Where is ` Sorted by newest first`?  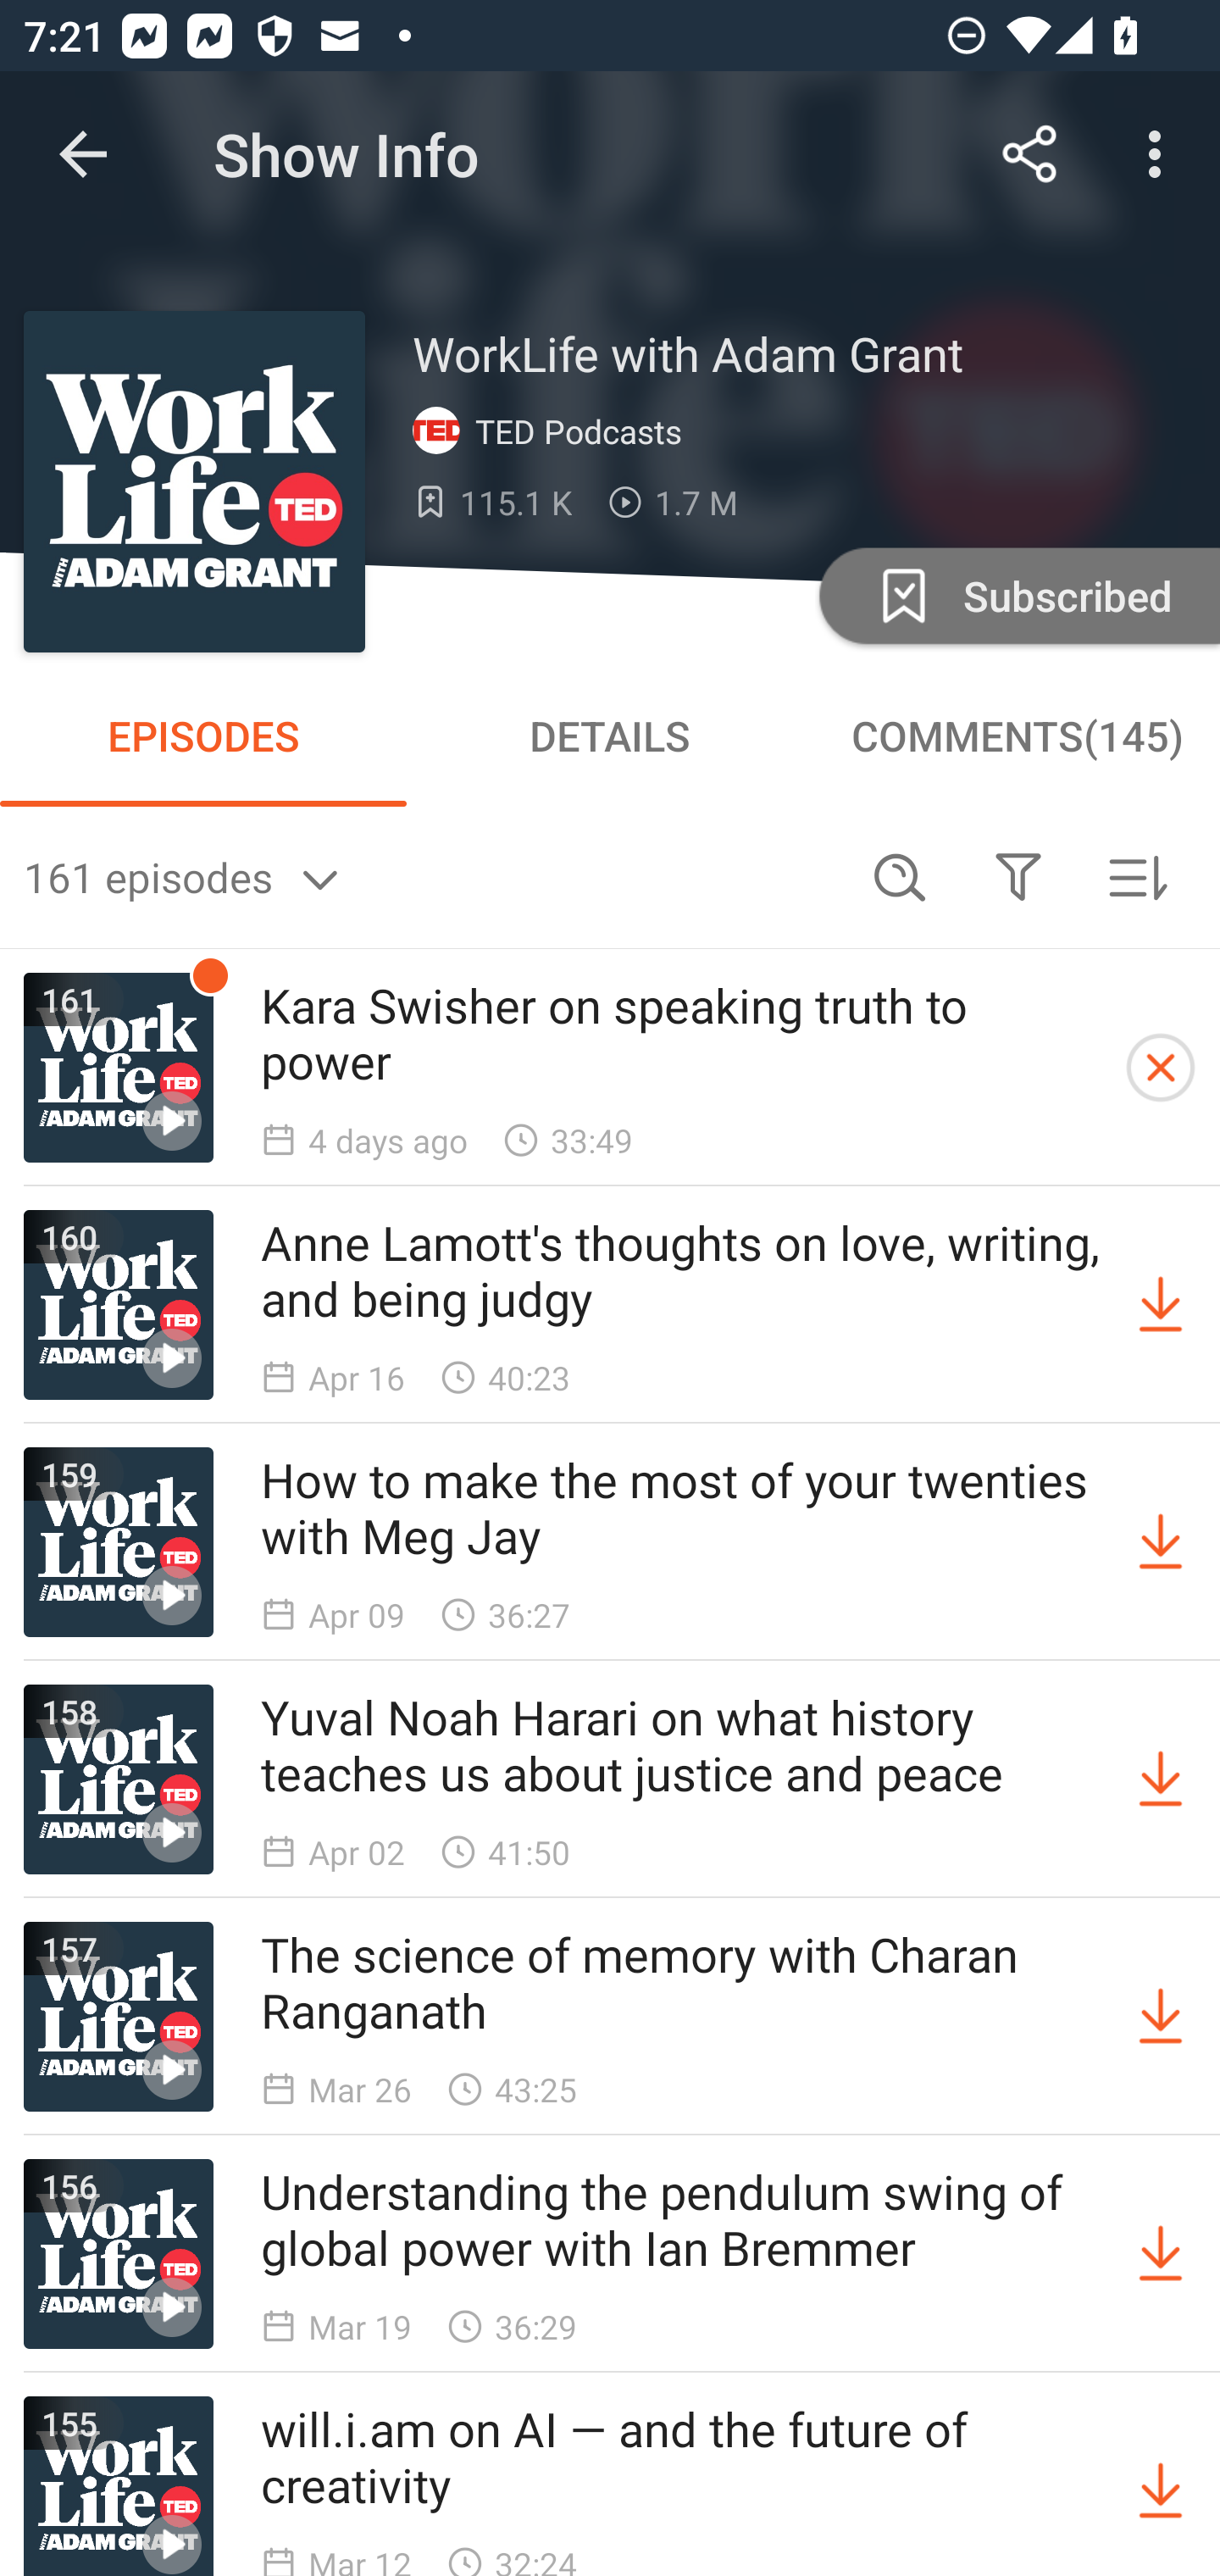
 Sorted by newest first is located at coordinates (1137, 876).